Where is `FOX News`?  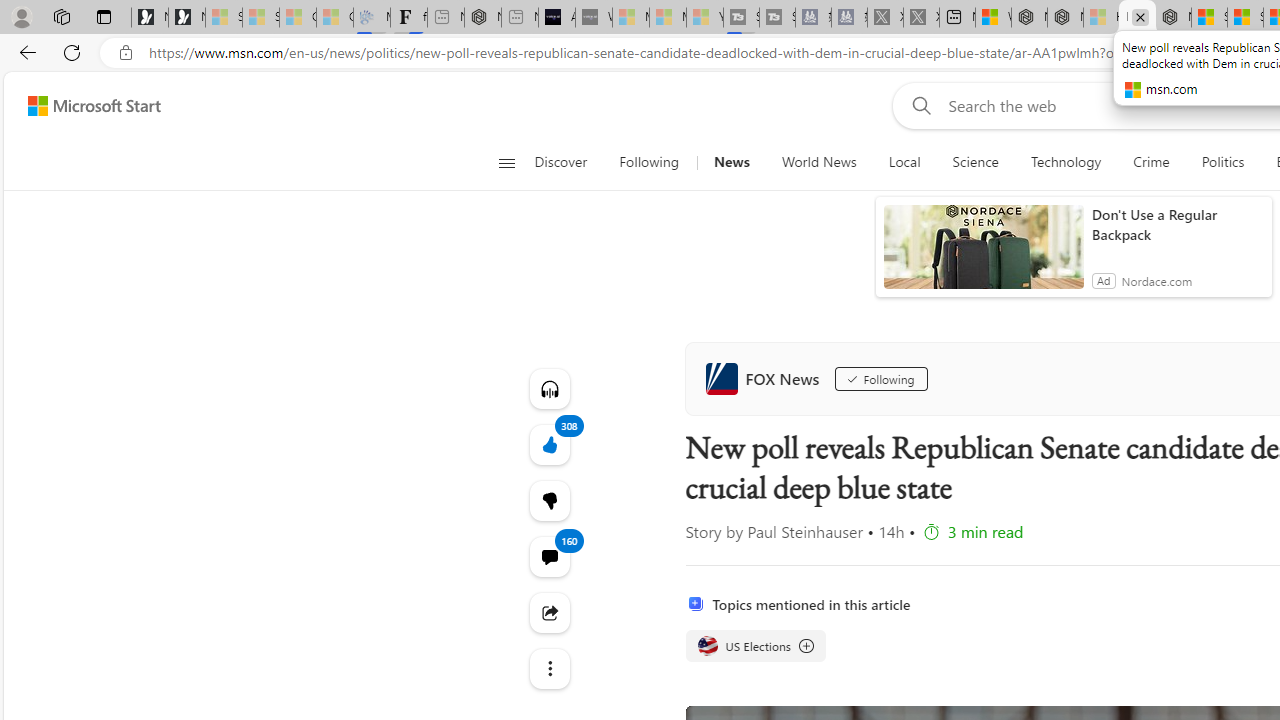
FOX News is located at coordinates (766, 378).